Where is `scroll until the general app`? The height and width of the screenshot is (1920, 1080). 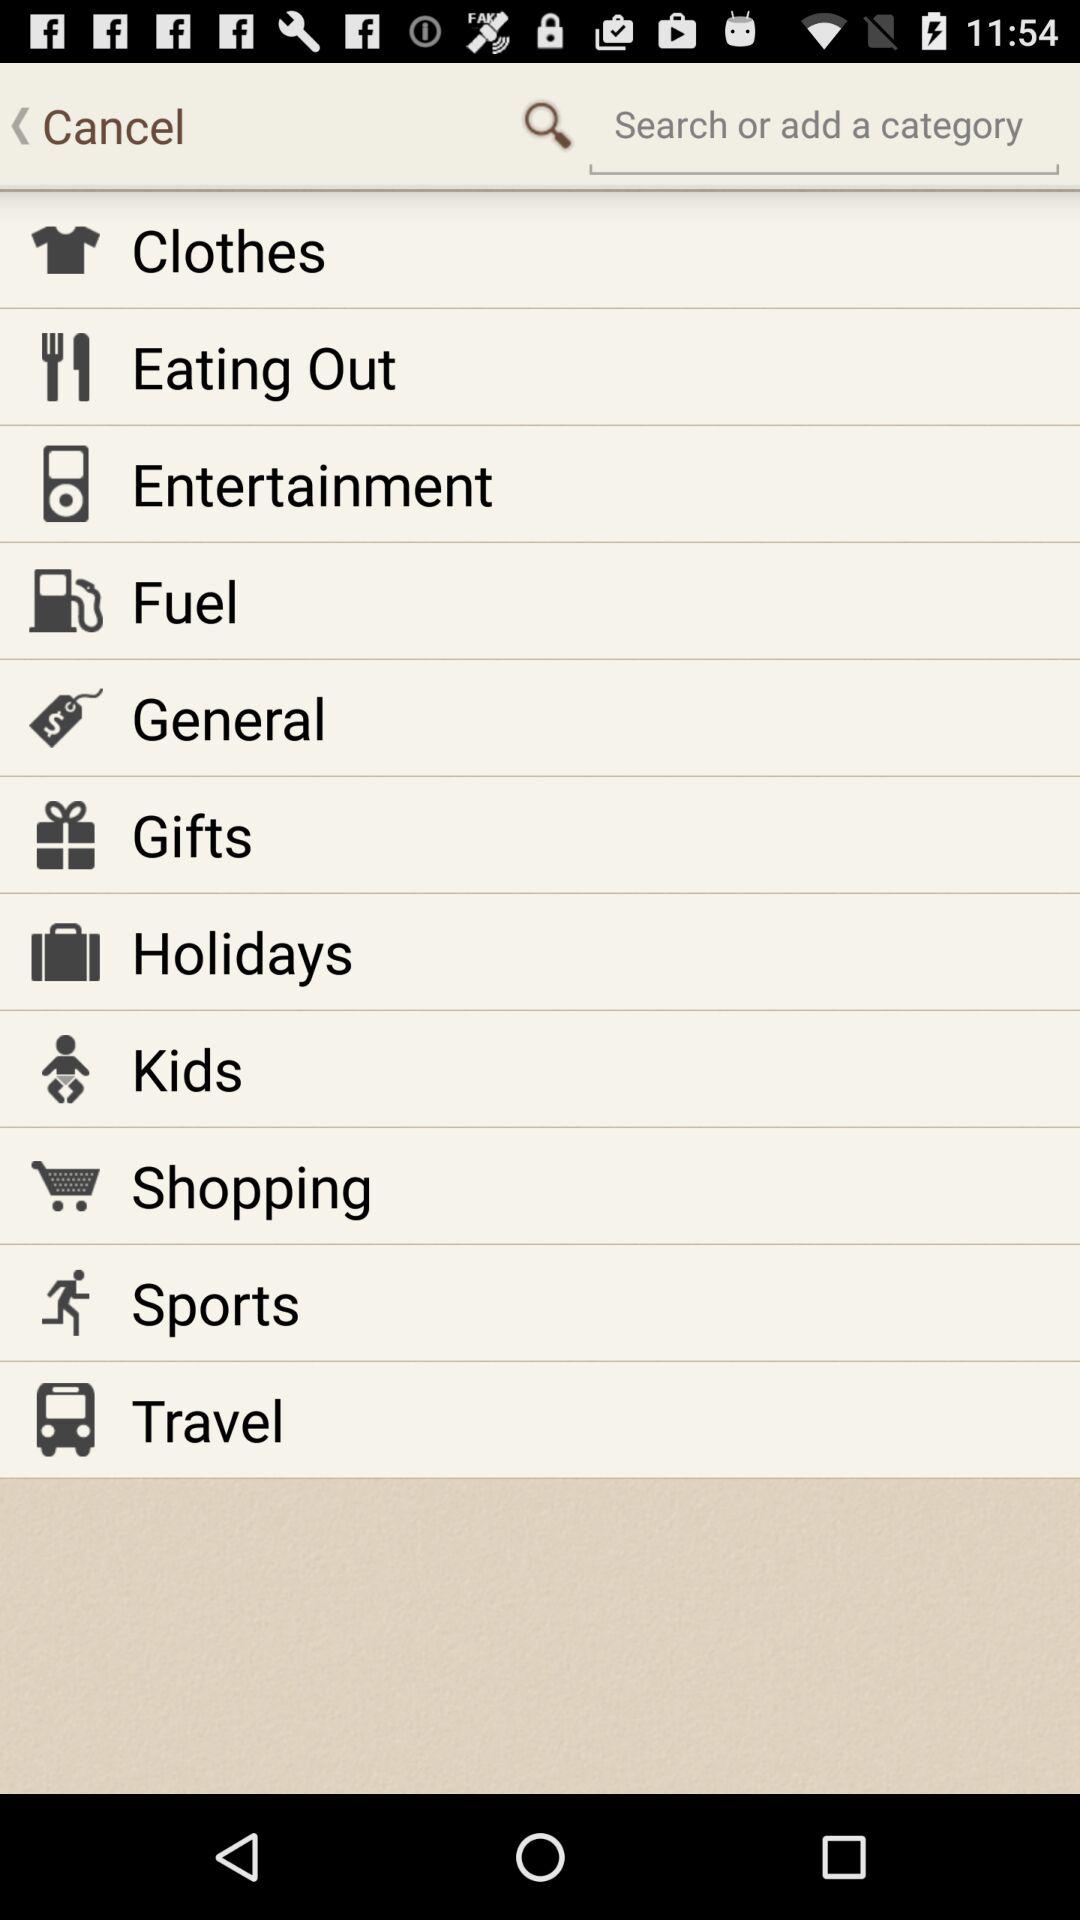
scroll until the general app is located at coordinates (228, 718).